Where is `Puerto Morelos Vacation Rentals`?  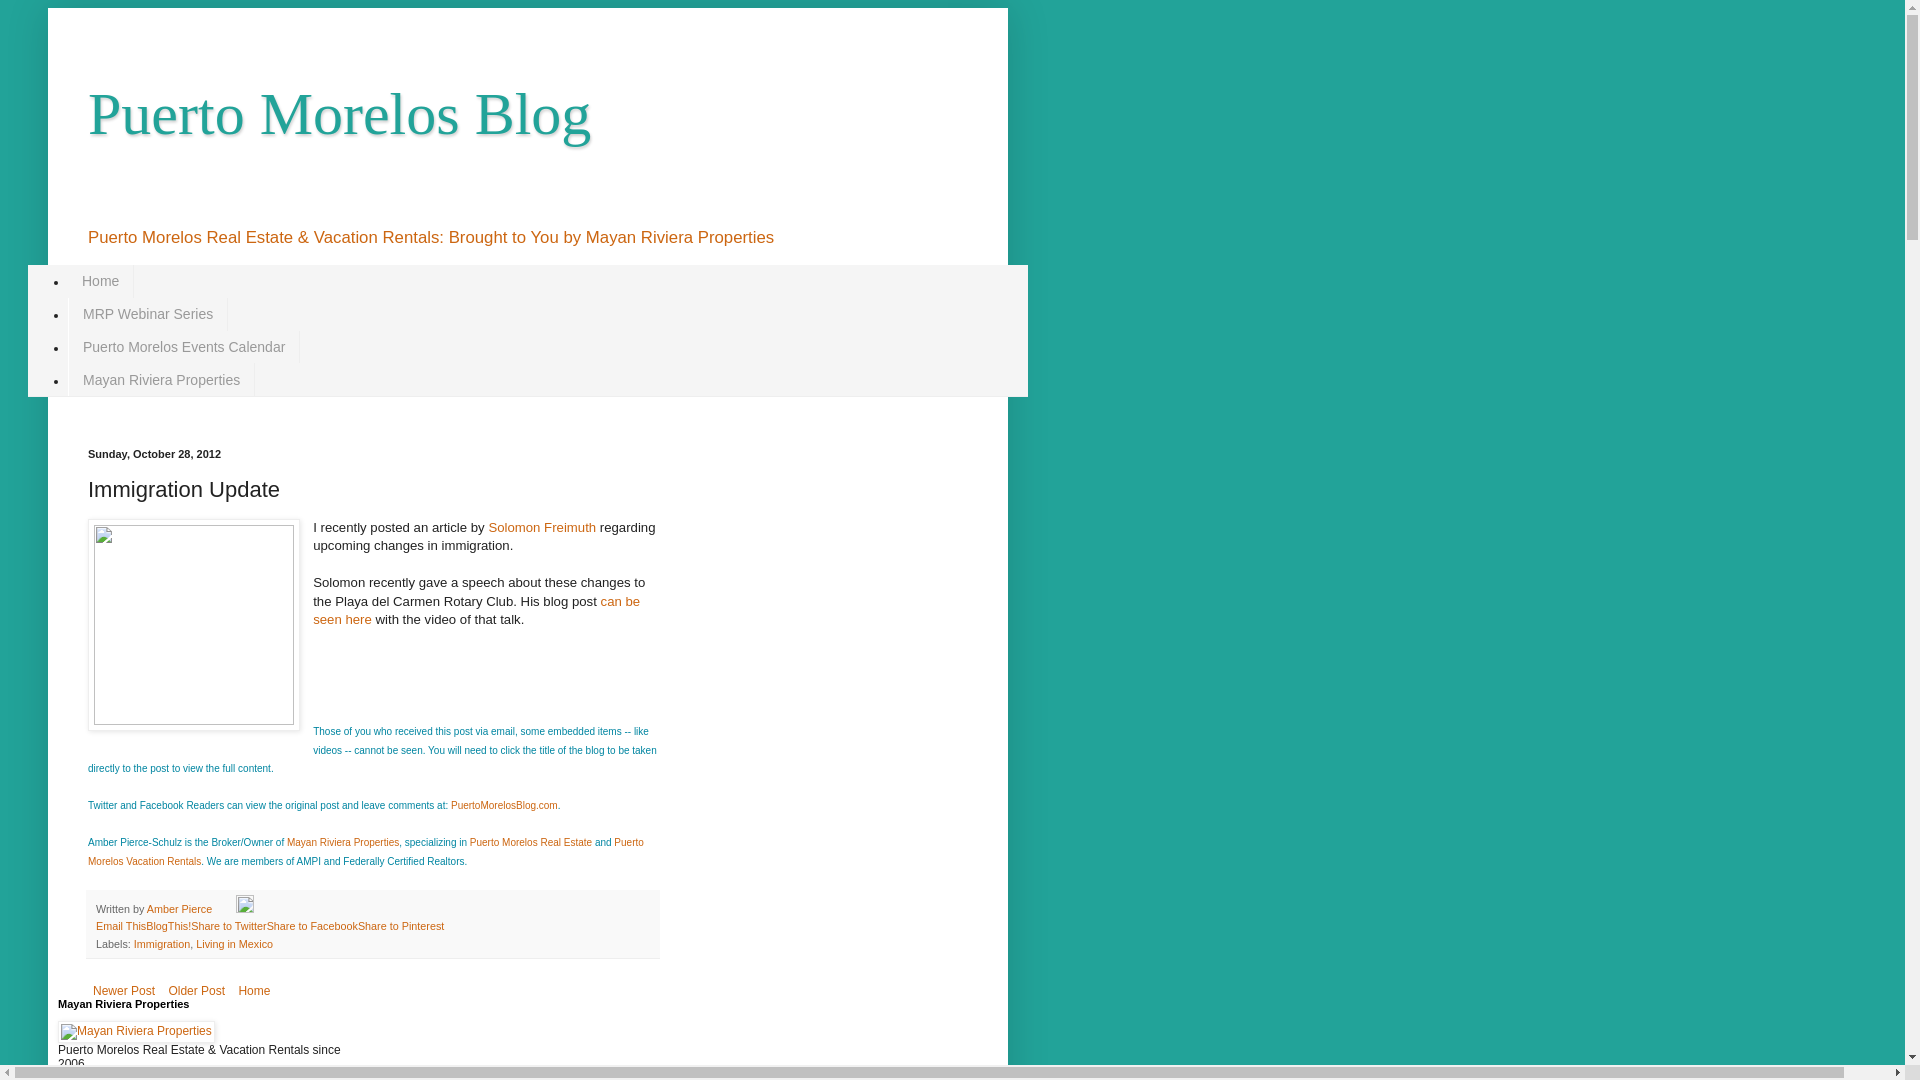 Puerto Morelos Vacation Rentals is located at coordinates (366, 852).